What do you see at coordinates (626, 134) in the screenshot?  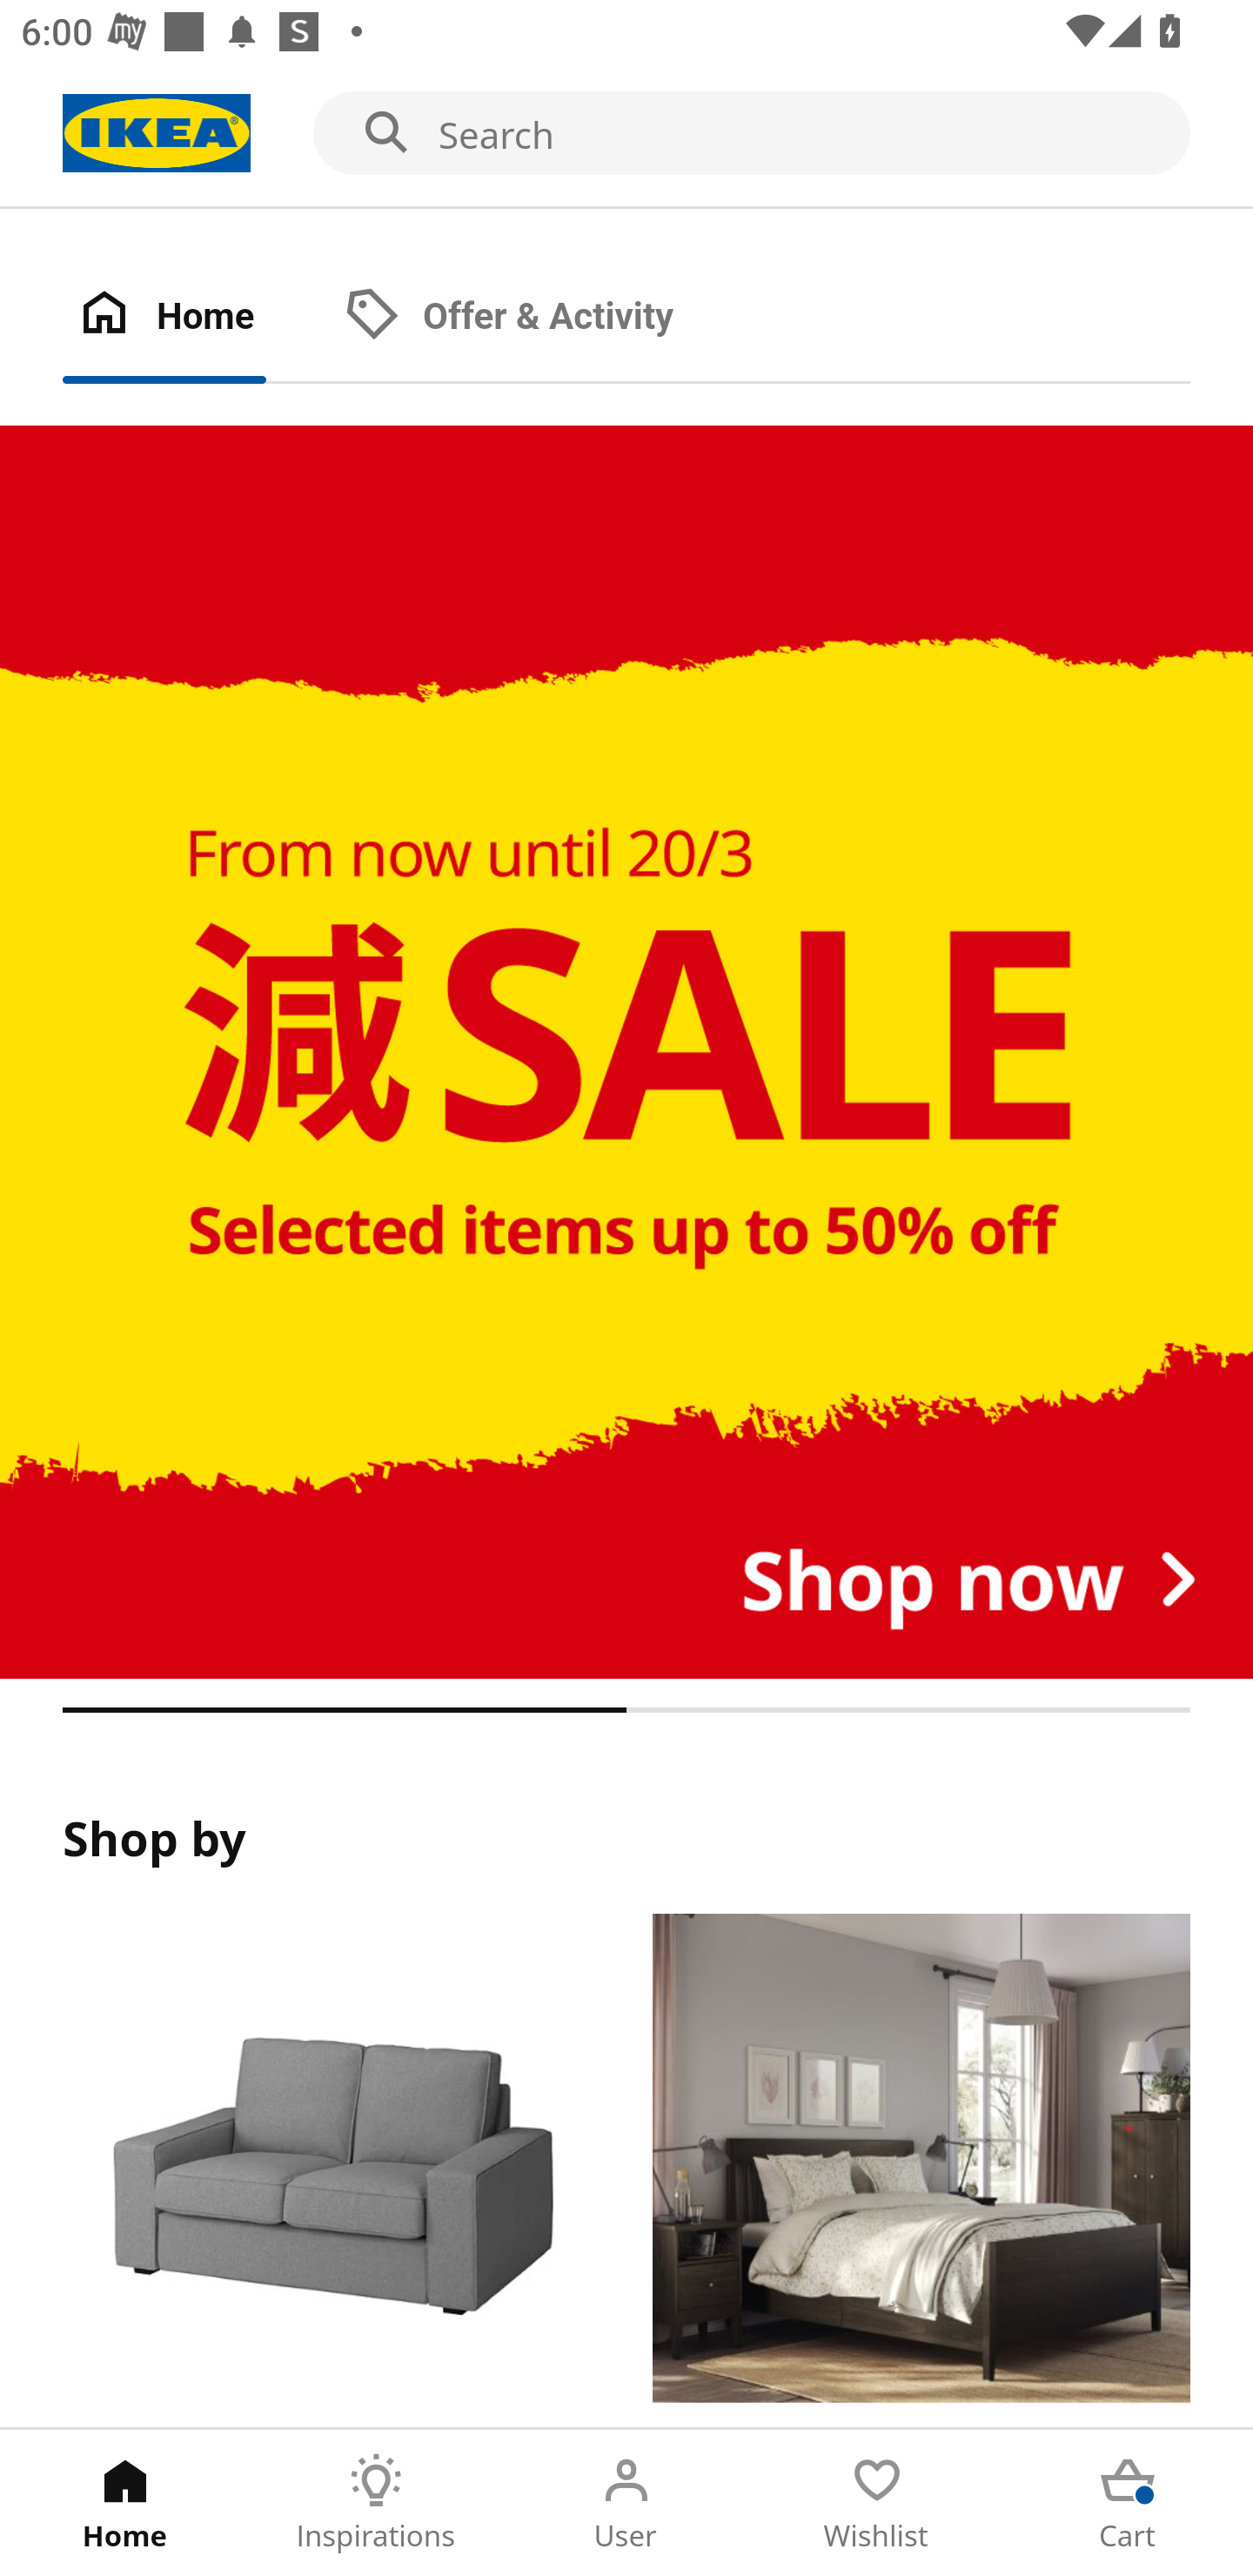 I see `Search` at bounding box center [626, 134].